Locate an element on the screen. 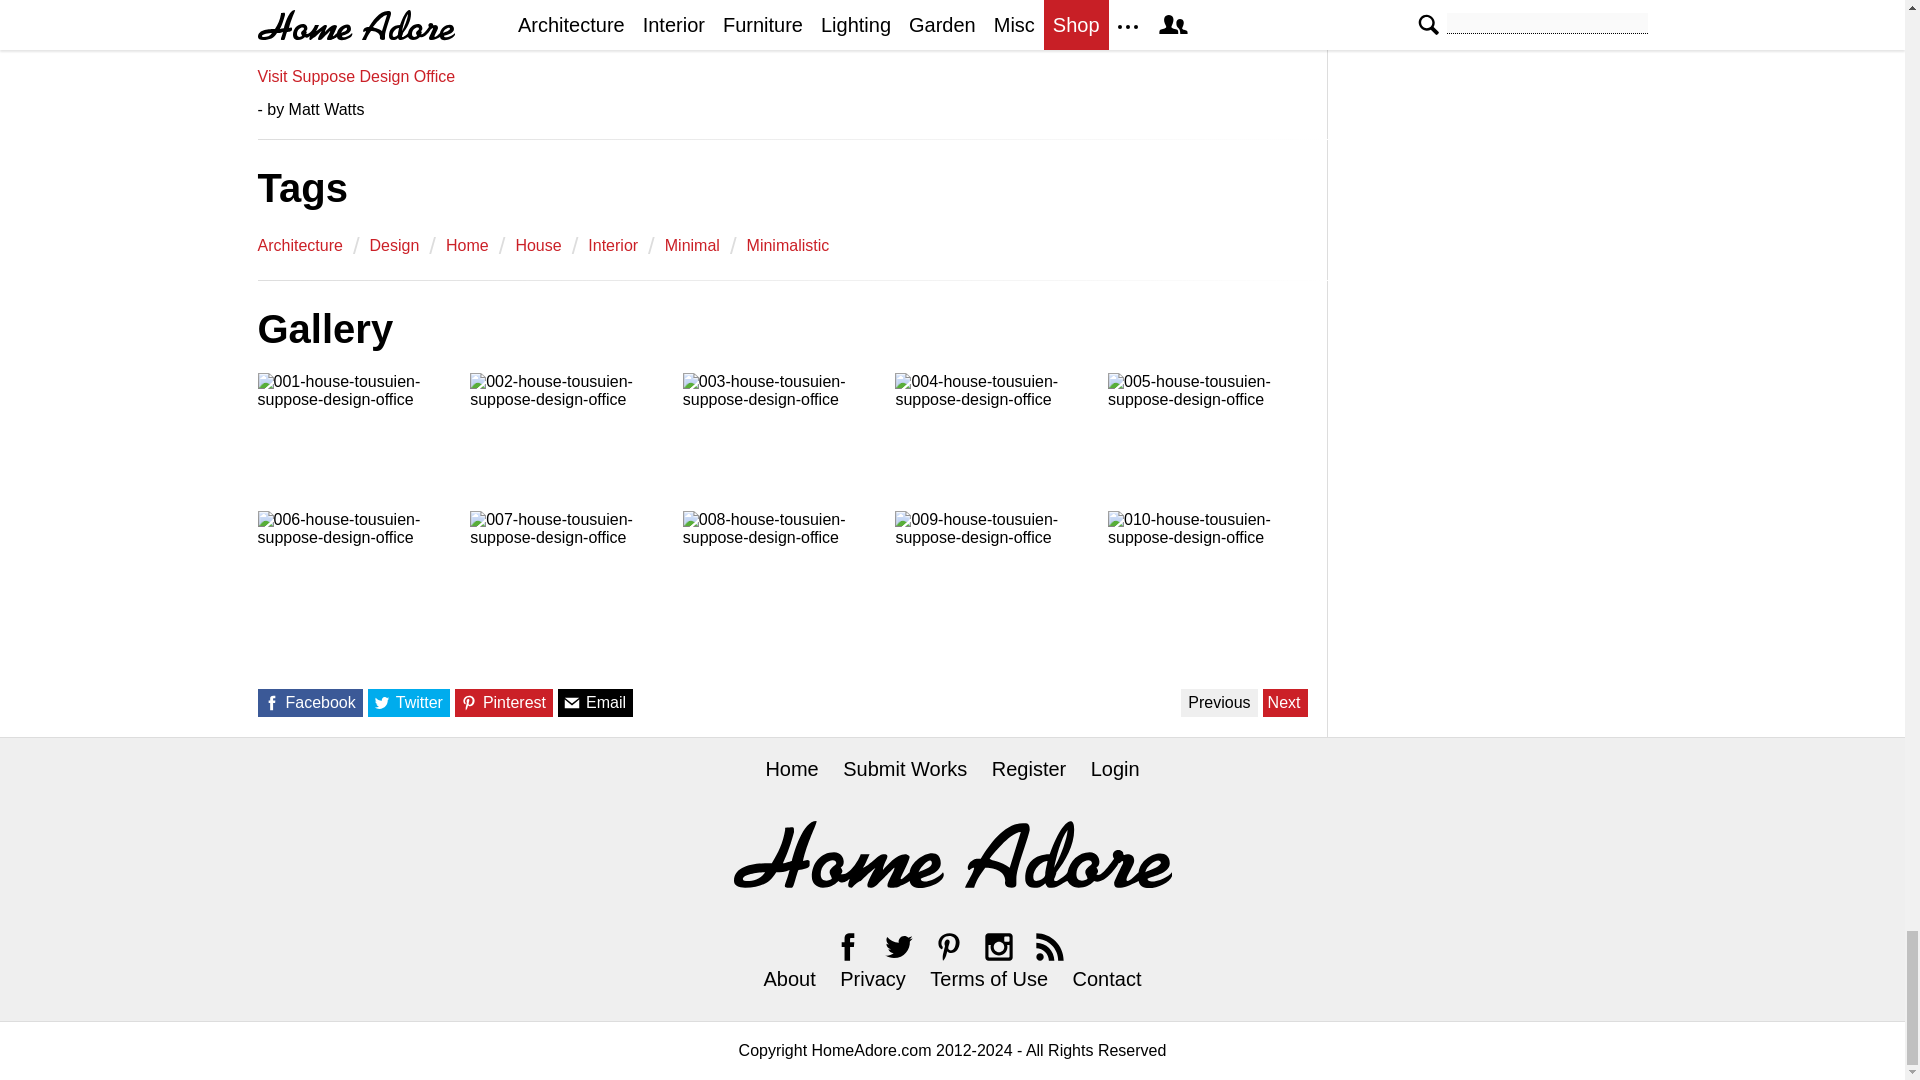  design is located at coordinates (395, 245).